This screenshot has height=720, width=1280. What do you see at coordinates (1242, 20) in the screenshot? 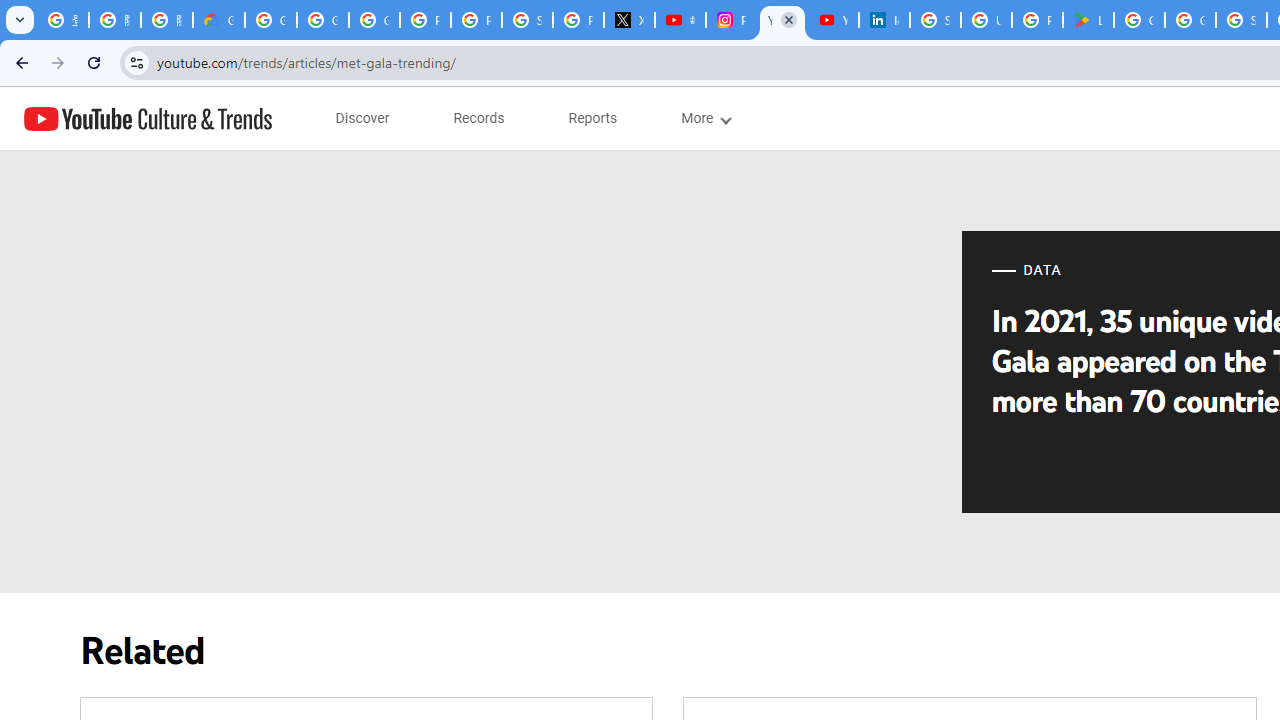
I see `Sign in - Google Accounts` at bounding box center [1242, 20].